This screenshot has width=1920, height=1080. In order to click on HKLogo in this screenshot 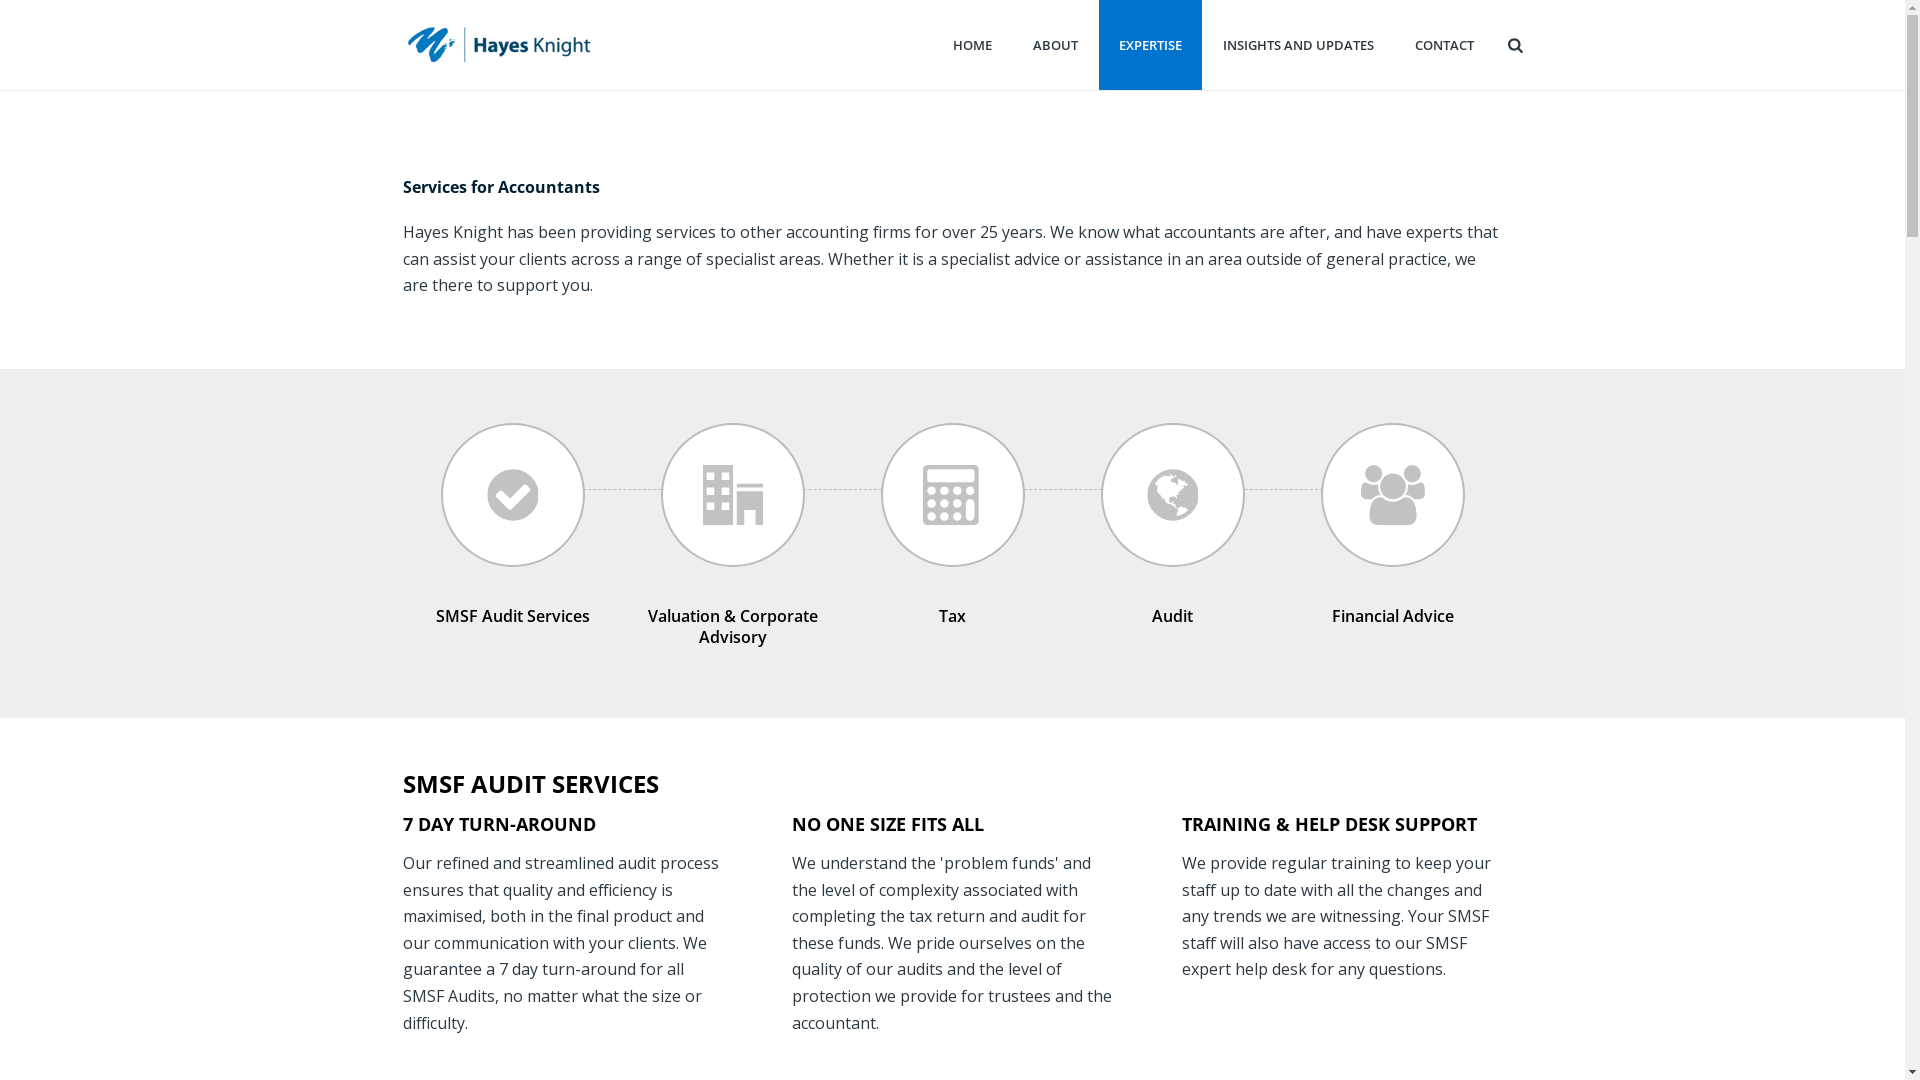, I will do `click(501, 45)`.